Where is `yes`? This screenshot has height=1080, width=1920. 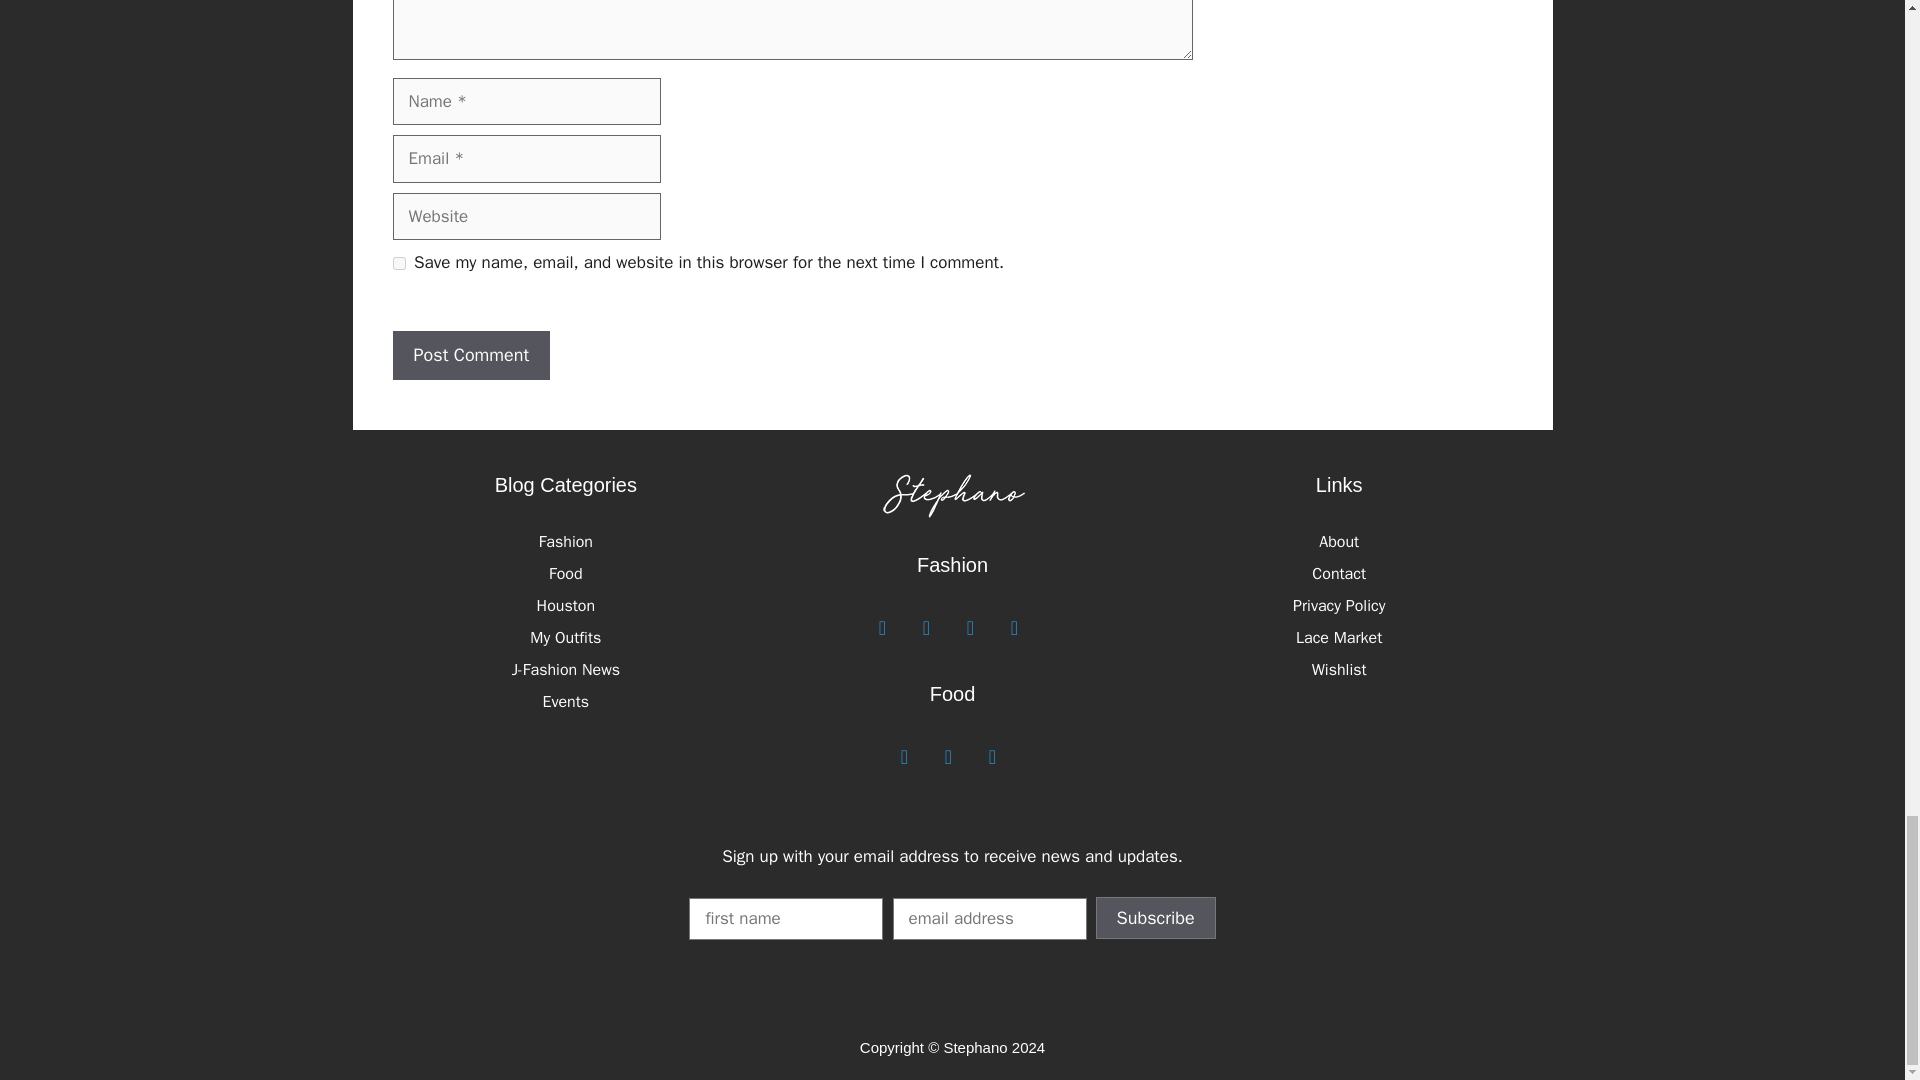 yes is located at coordinates (398, 264).